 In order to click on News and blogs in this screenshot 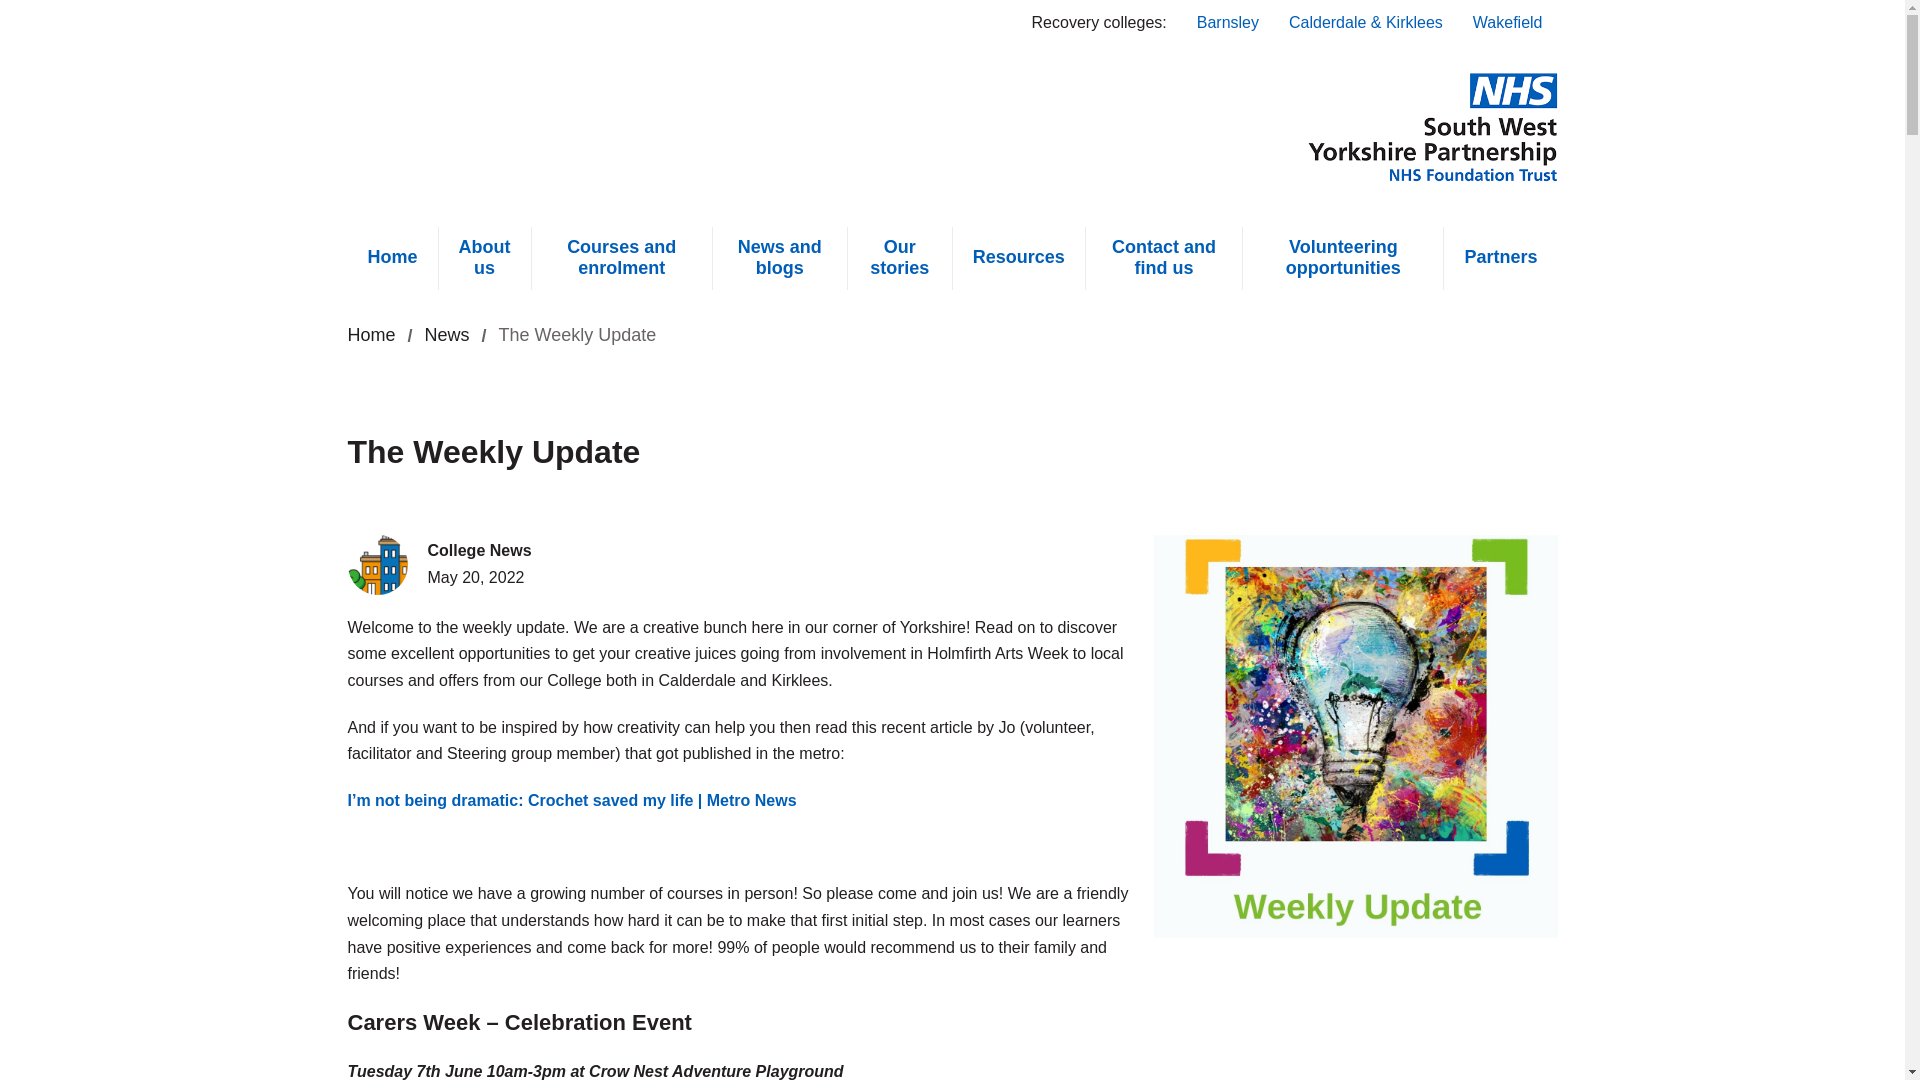, I will do `click(538, 126)`.